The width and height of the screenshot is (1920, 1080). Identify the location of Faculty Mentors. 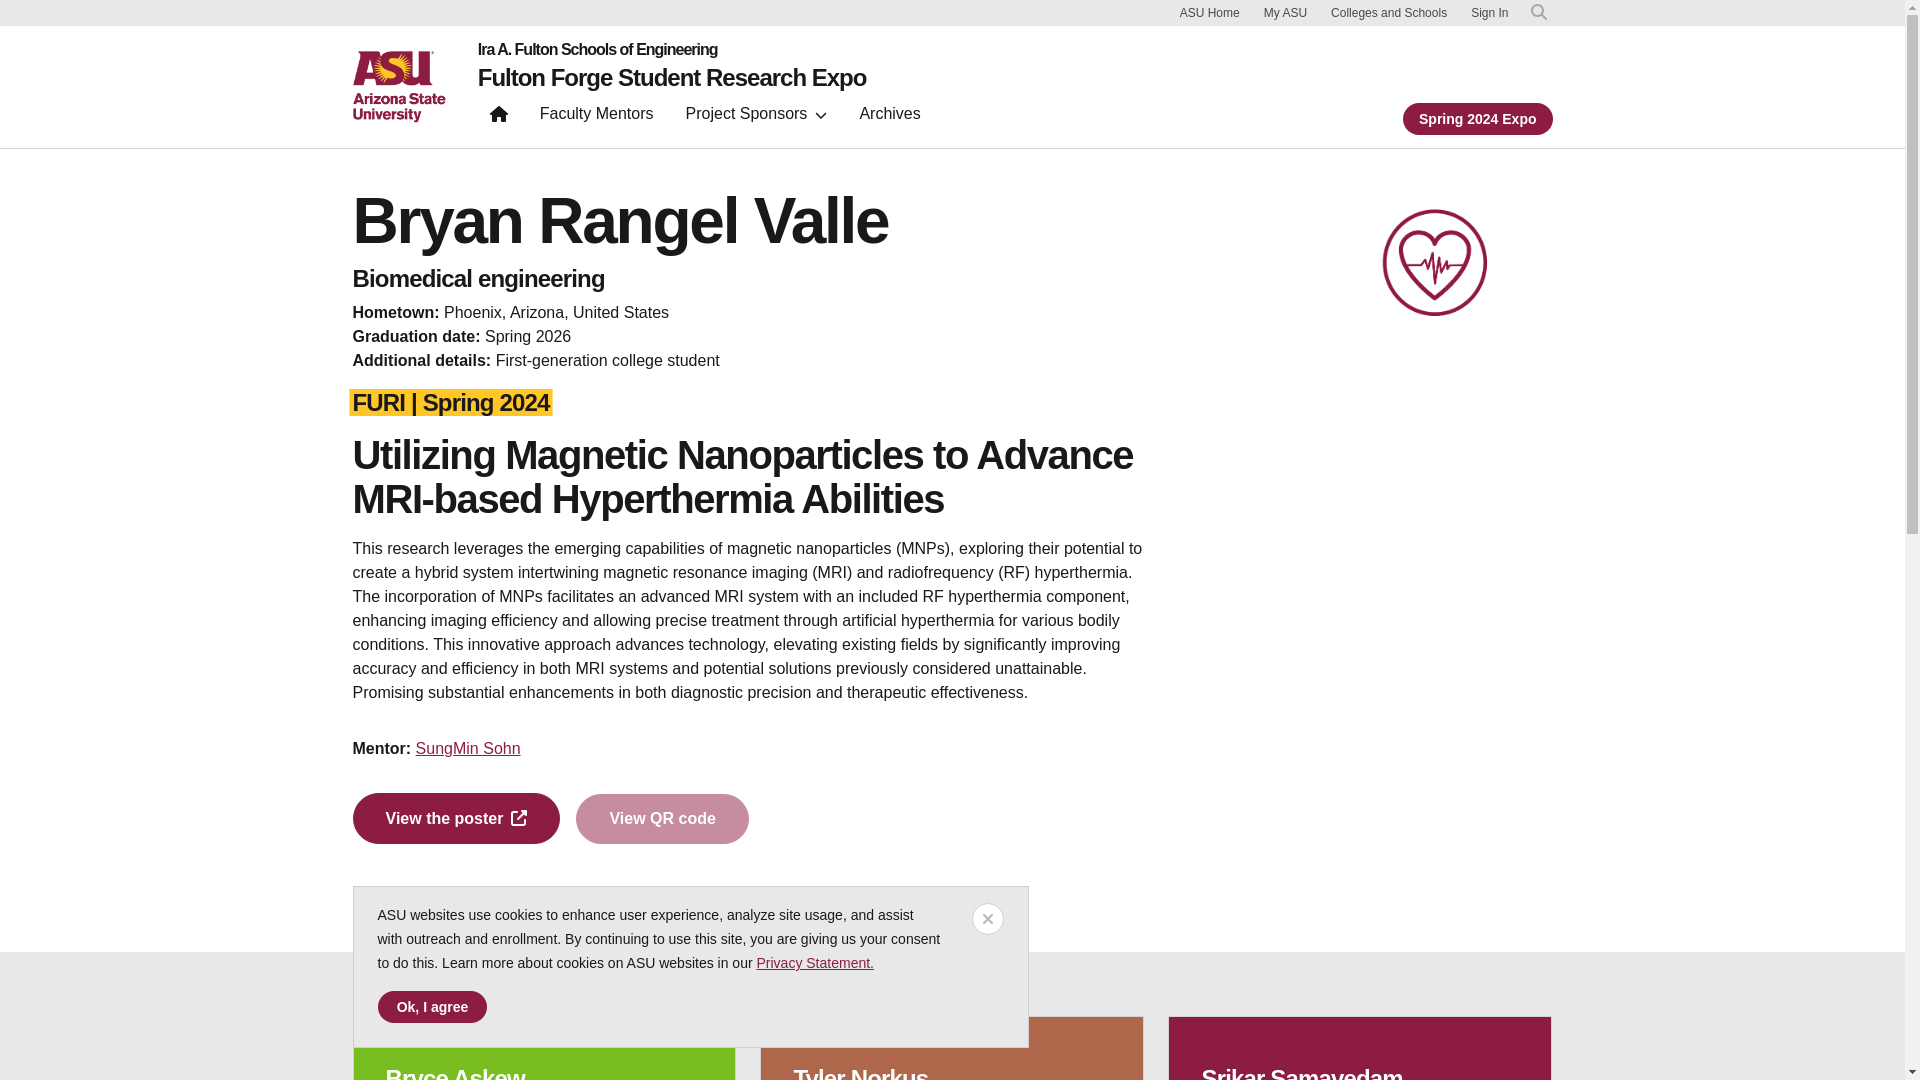
(597, 118).